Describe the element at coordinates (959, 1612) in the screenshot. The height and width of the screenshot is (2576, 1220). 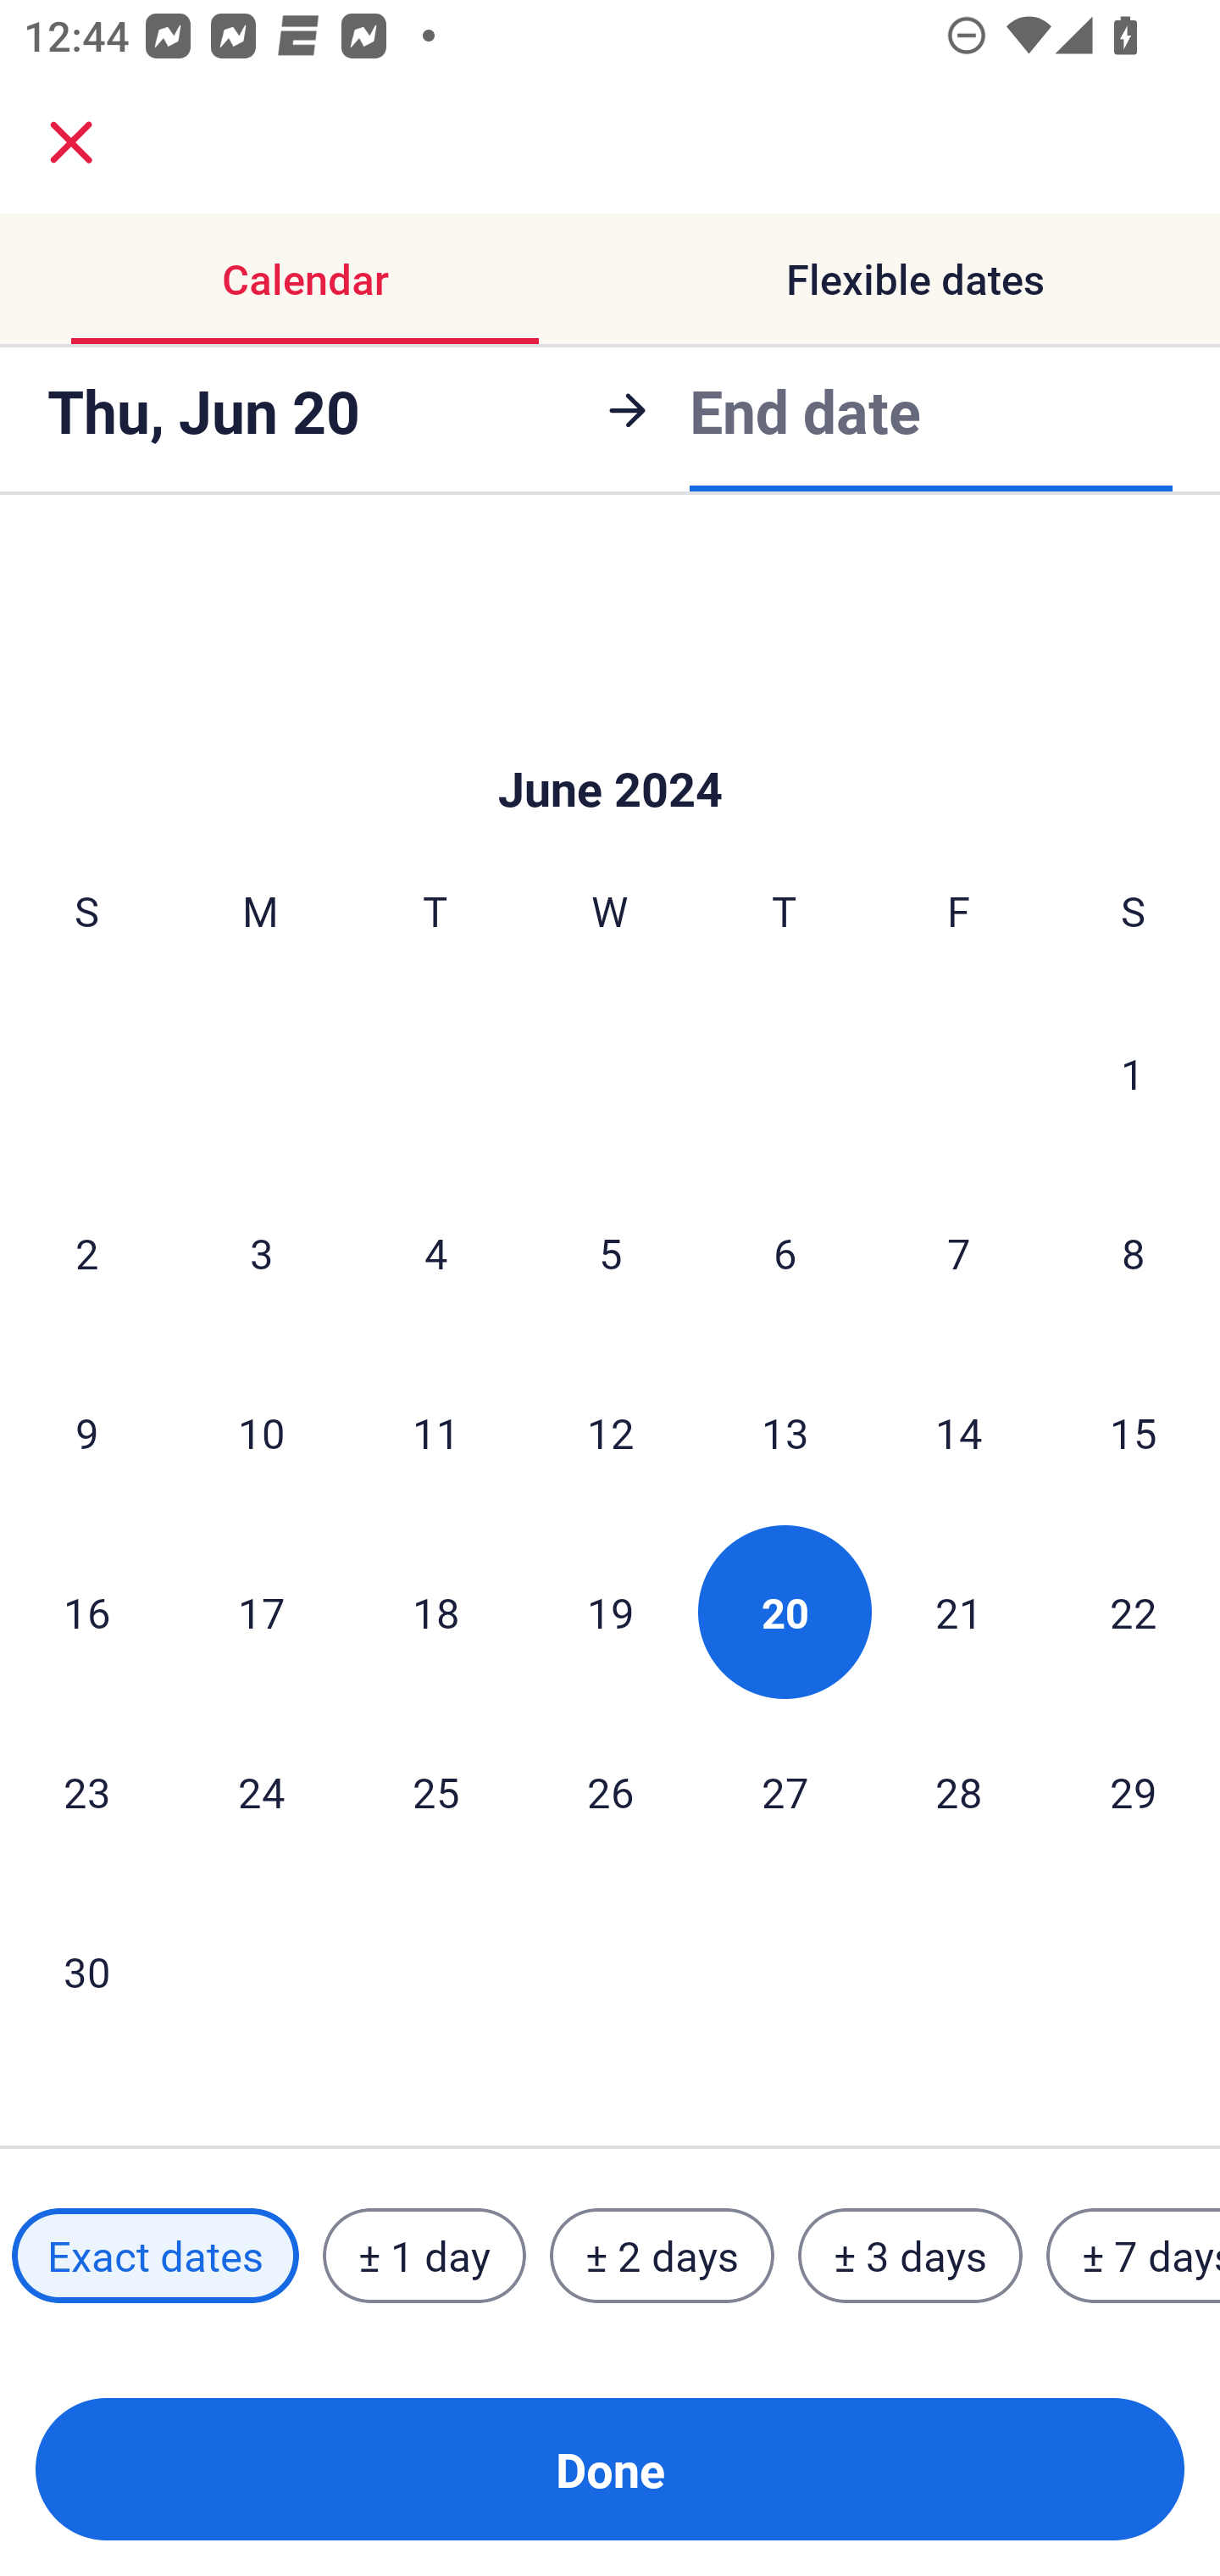
I see `21 Friday, June 21, 2024` at that location.